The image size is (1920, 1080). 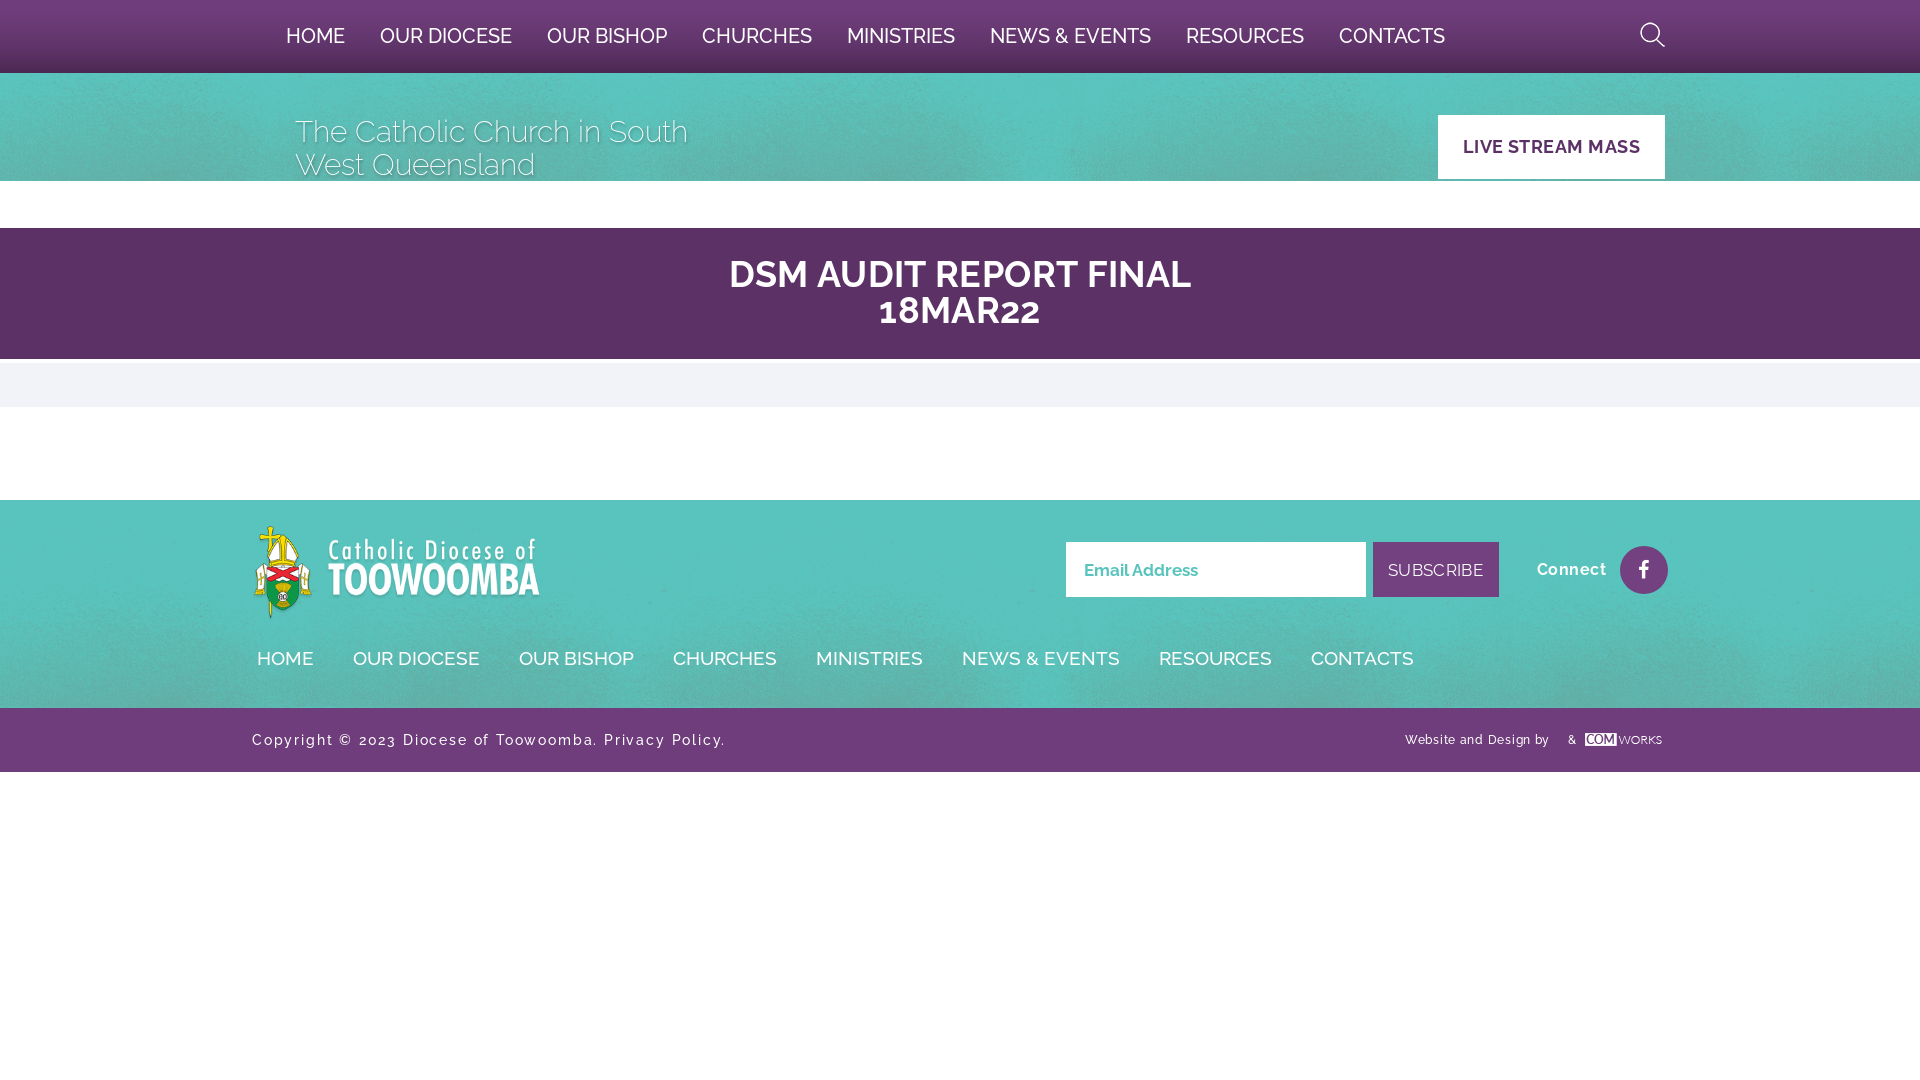 What do you see at coordinates (416, 658) in the screenshot?
I see `OUR DIOCESE` at bounding box center [416, 658].